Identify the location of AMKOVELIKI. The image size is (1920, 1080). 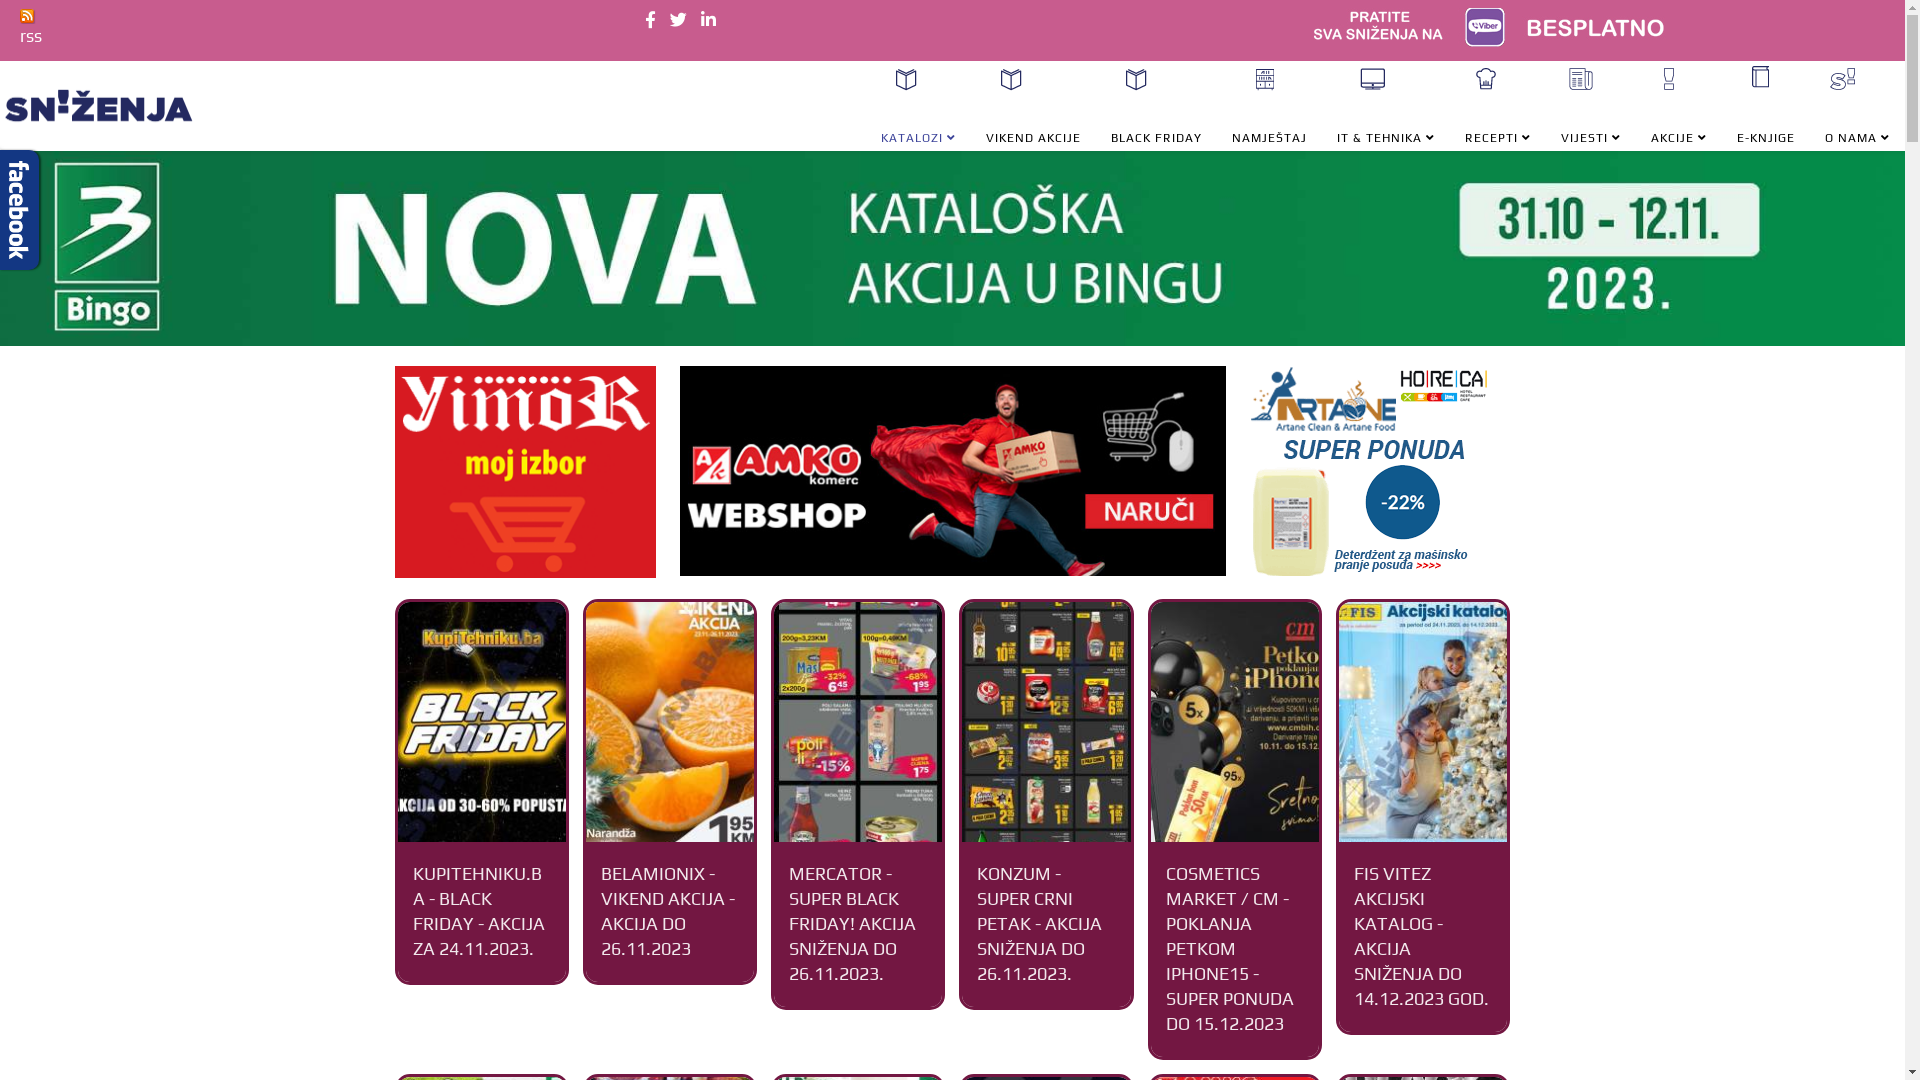
(953, 471).